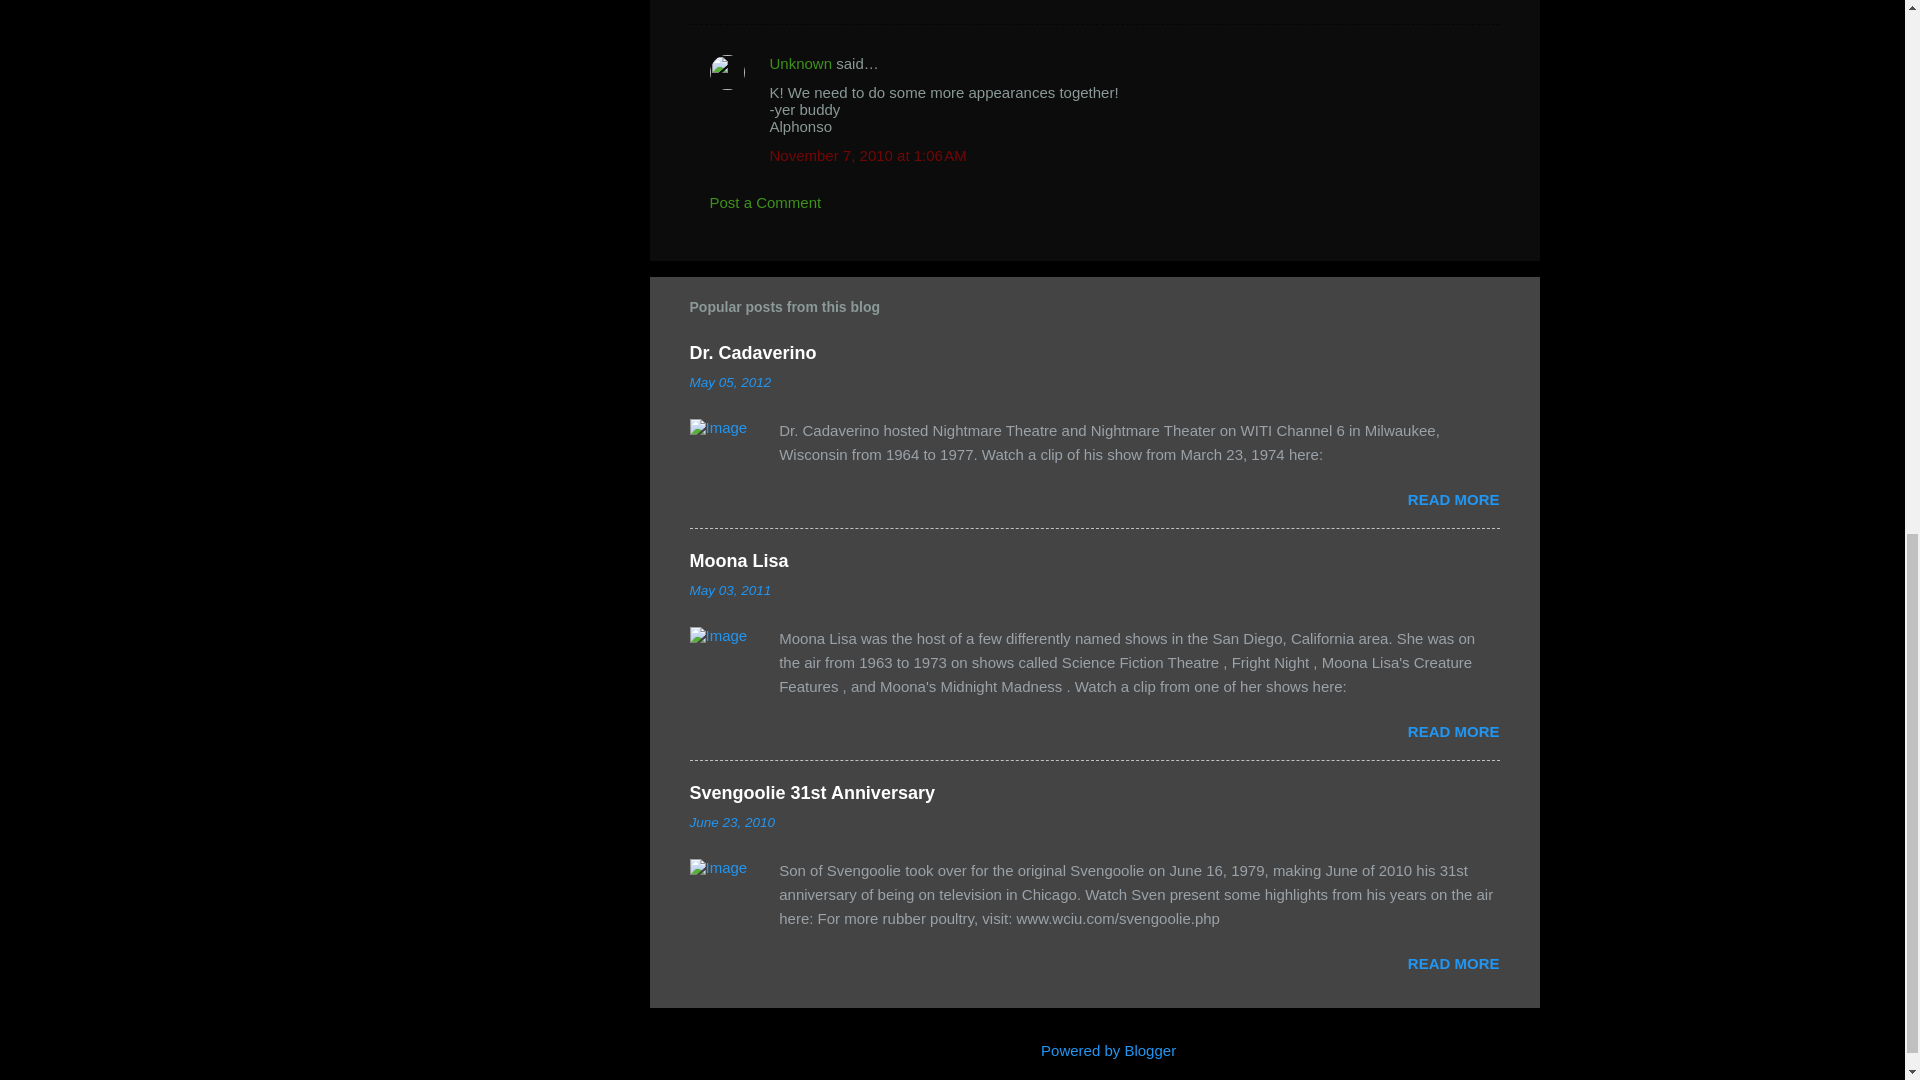 The image size is (1920, 1080). What do you see at coordinates (739, 560) in the screenshot?
I see `Moona Lisa` at bounding box center [739, 560].